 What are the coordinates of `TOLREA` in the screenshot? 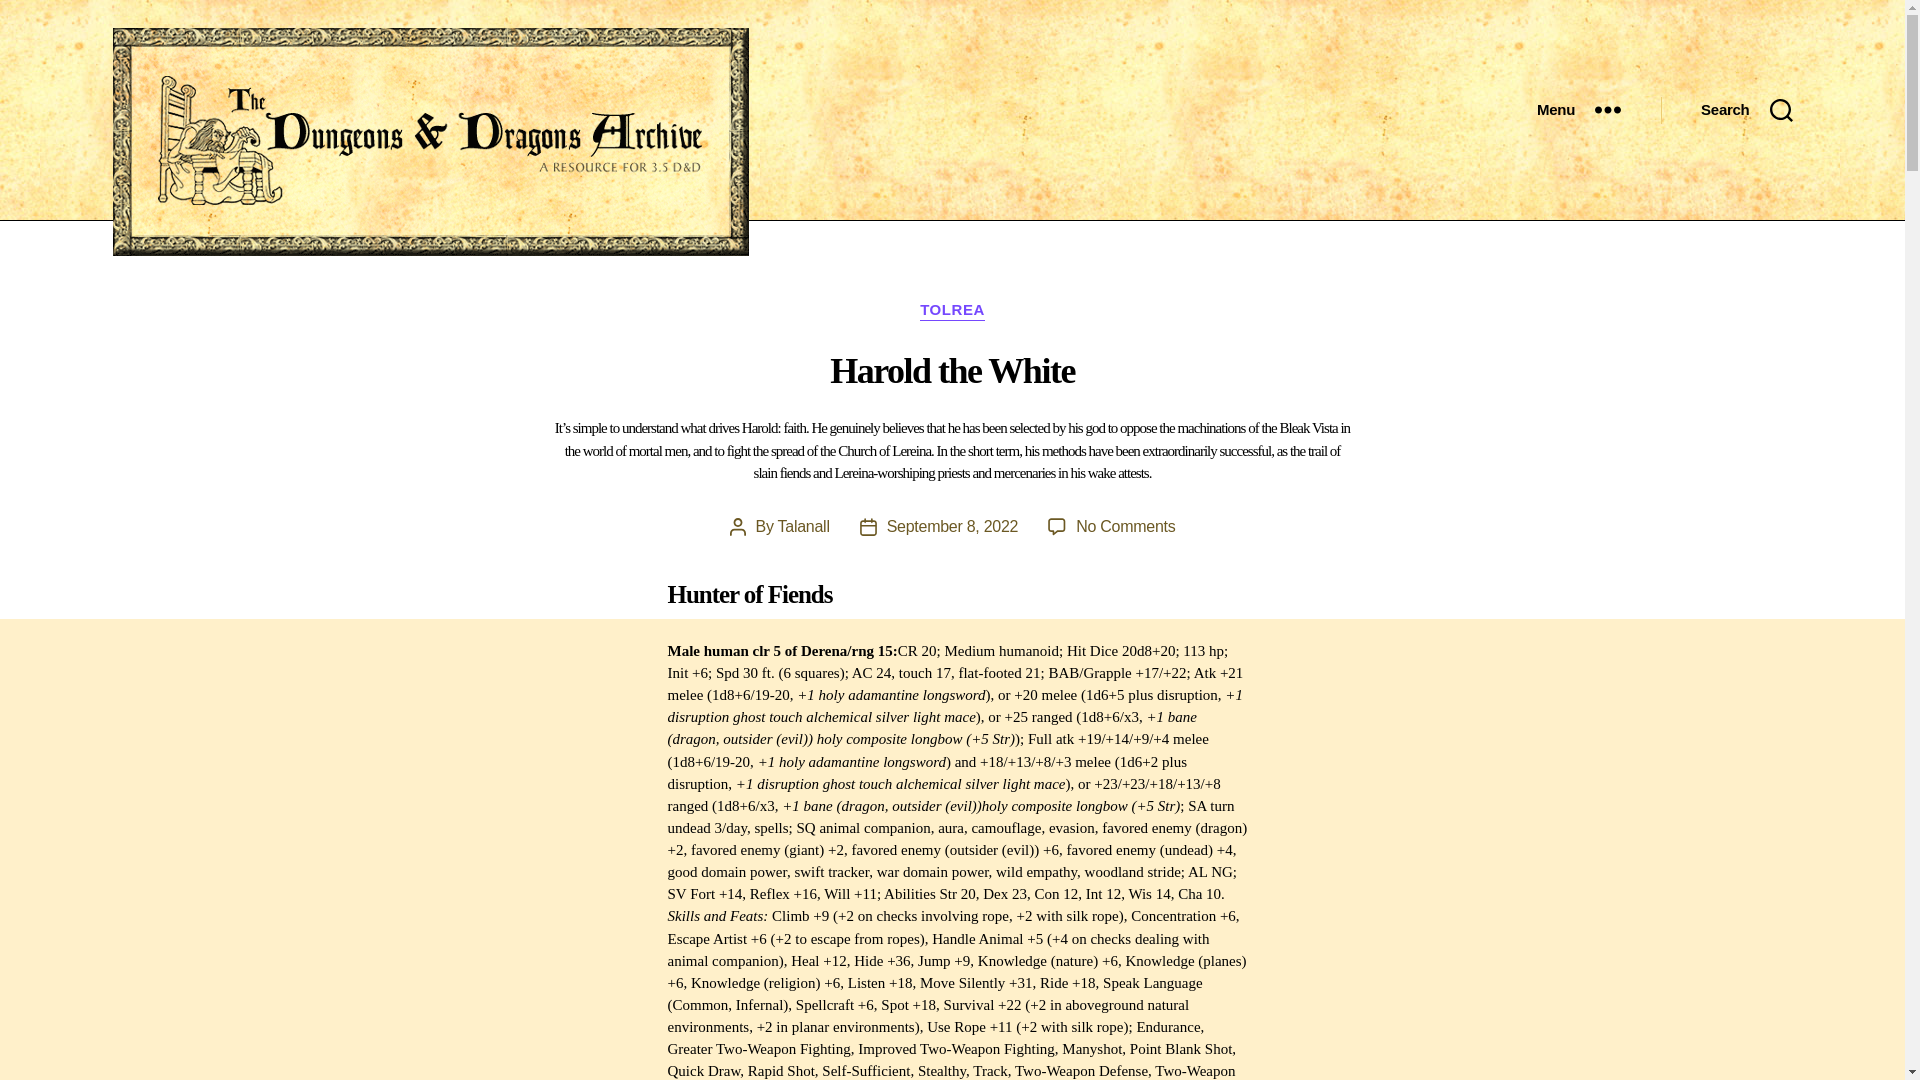 It's located at (1578, 109).